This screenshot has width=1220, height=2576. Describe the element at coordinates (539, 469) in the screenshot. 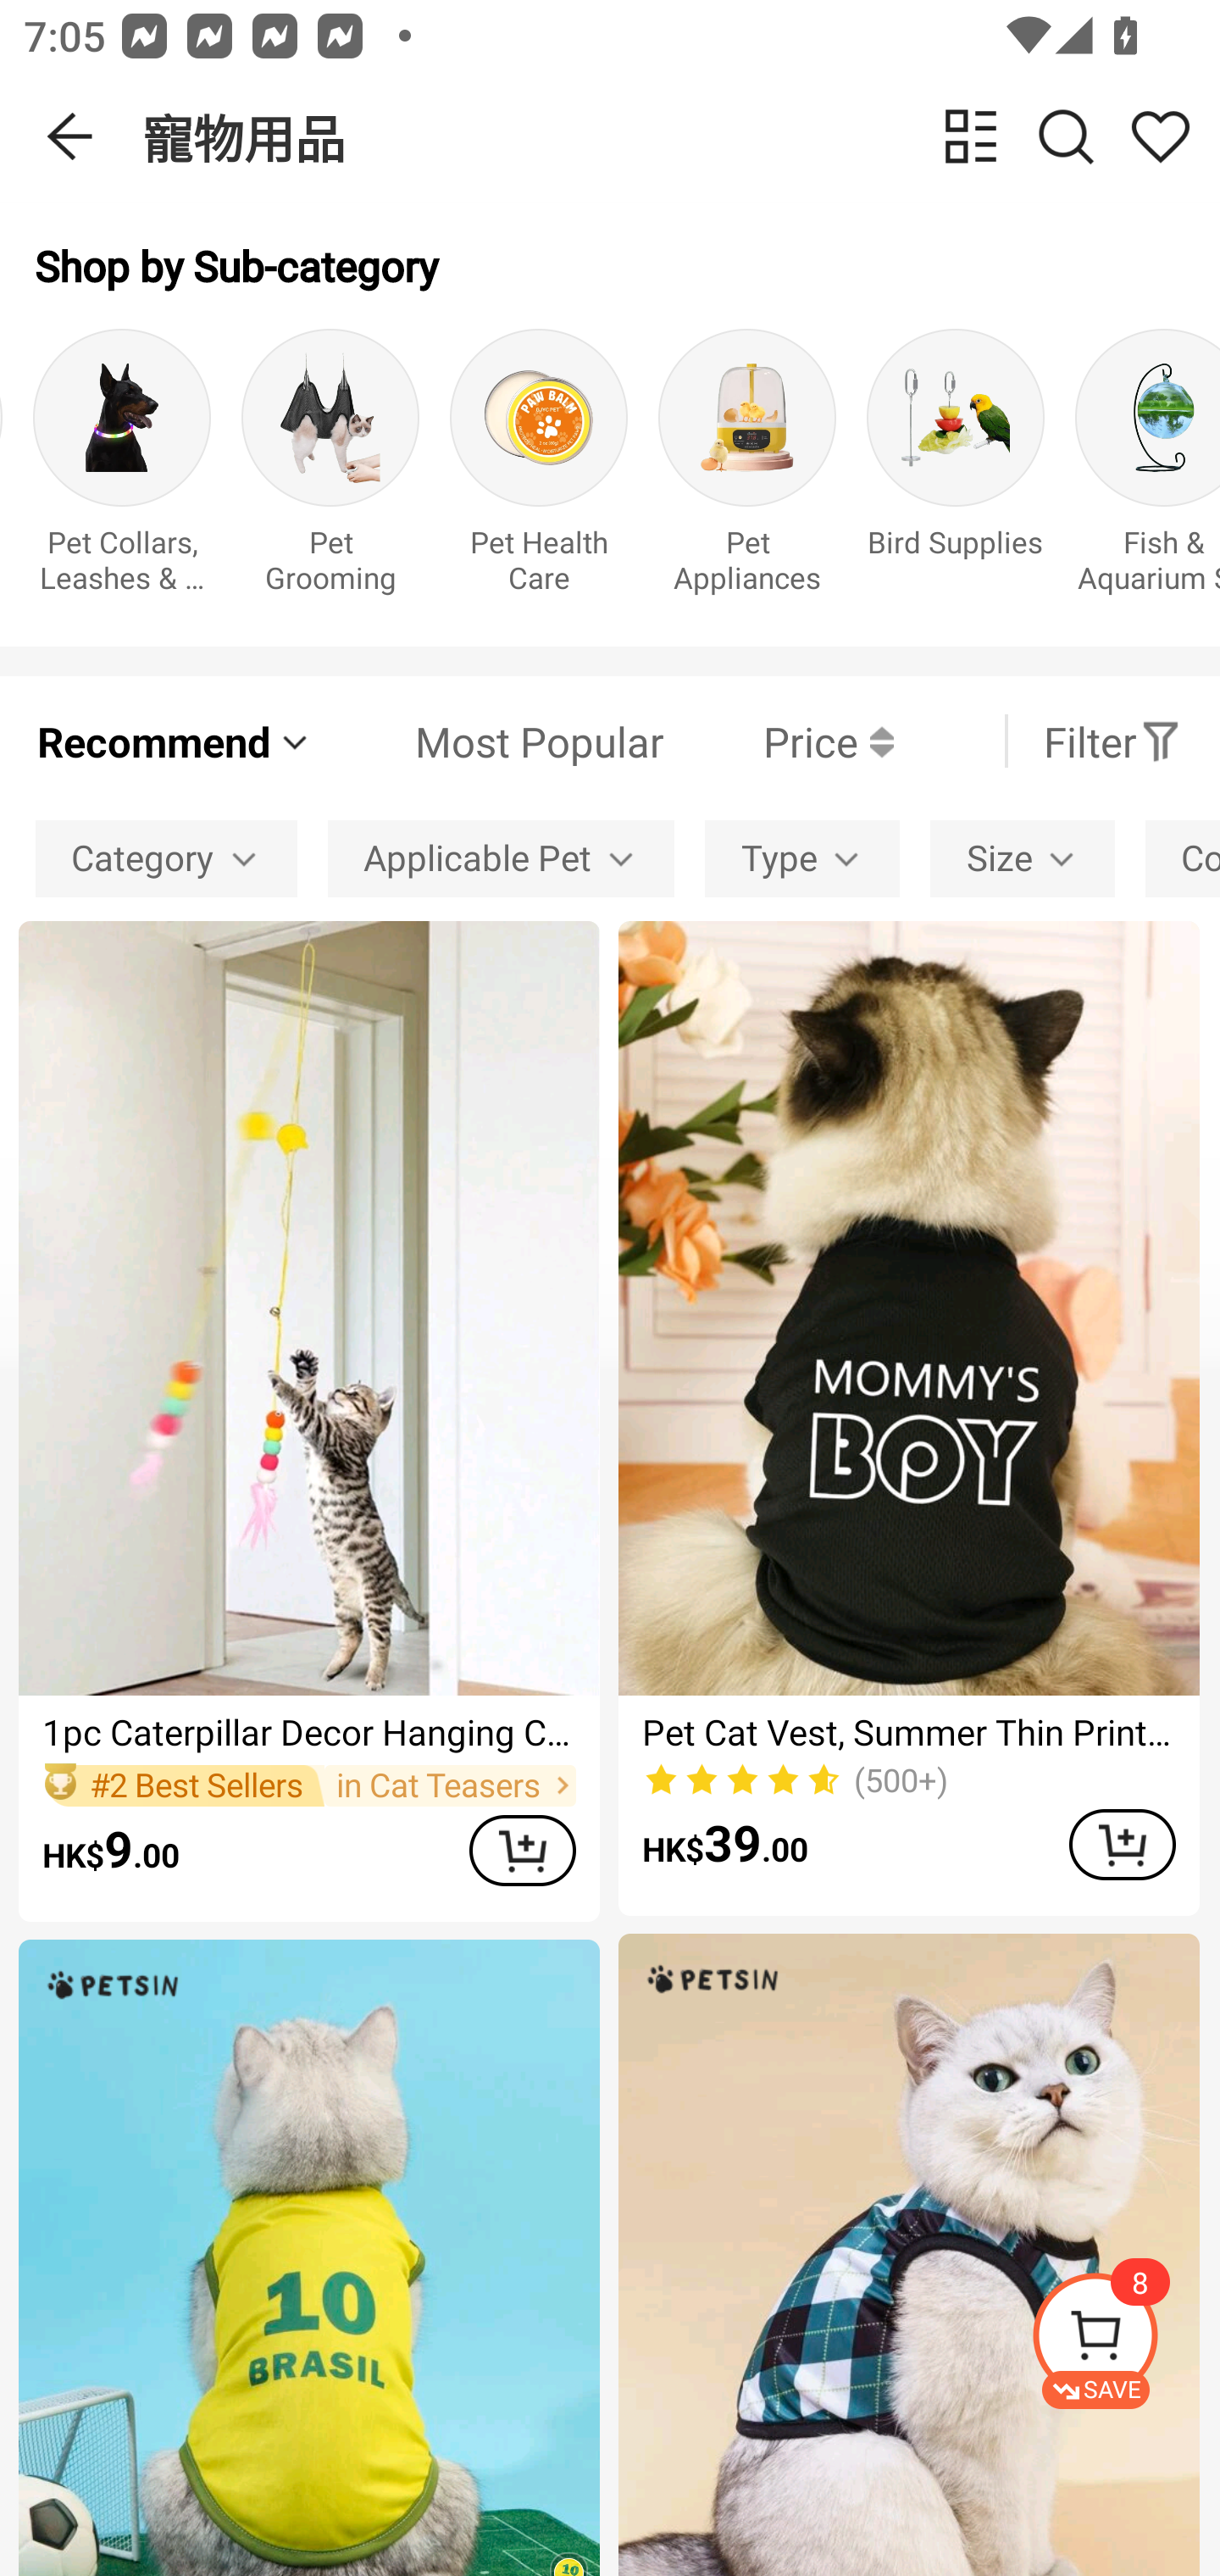

I see `Pet Health Care` at that location.